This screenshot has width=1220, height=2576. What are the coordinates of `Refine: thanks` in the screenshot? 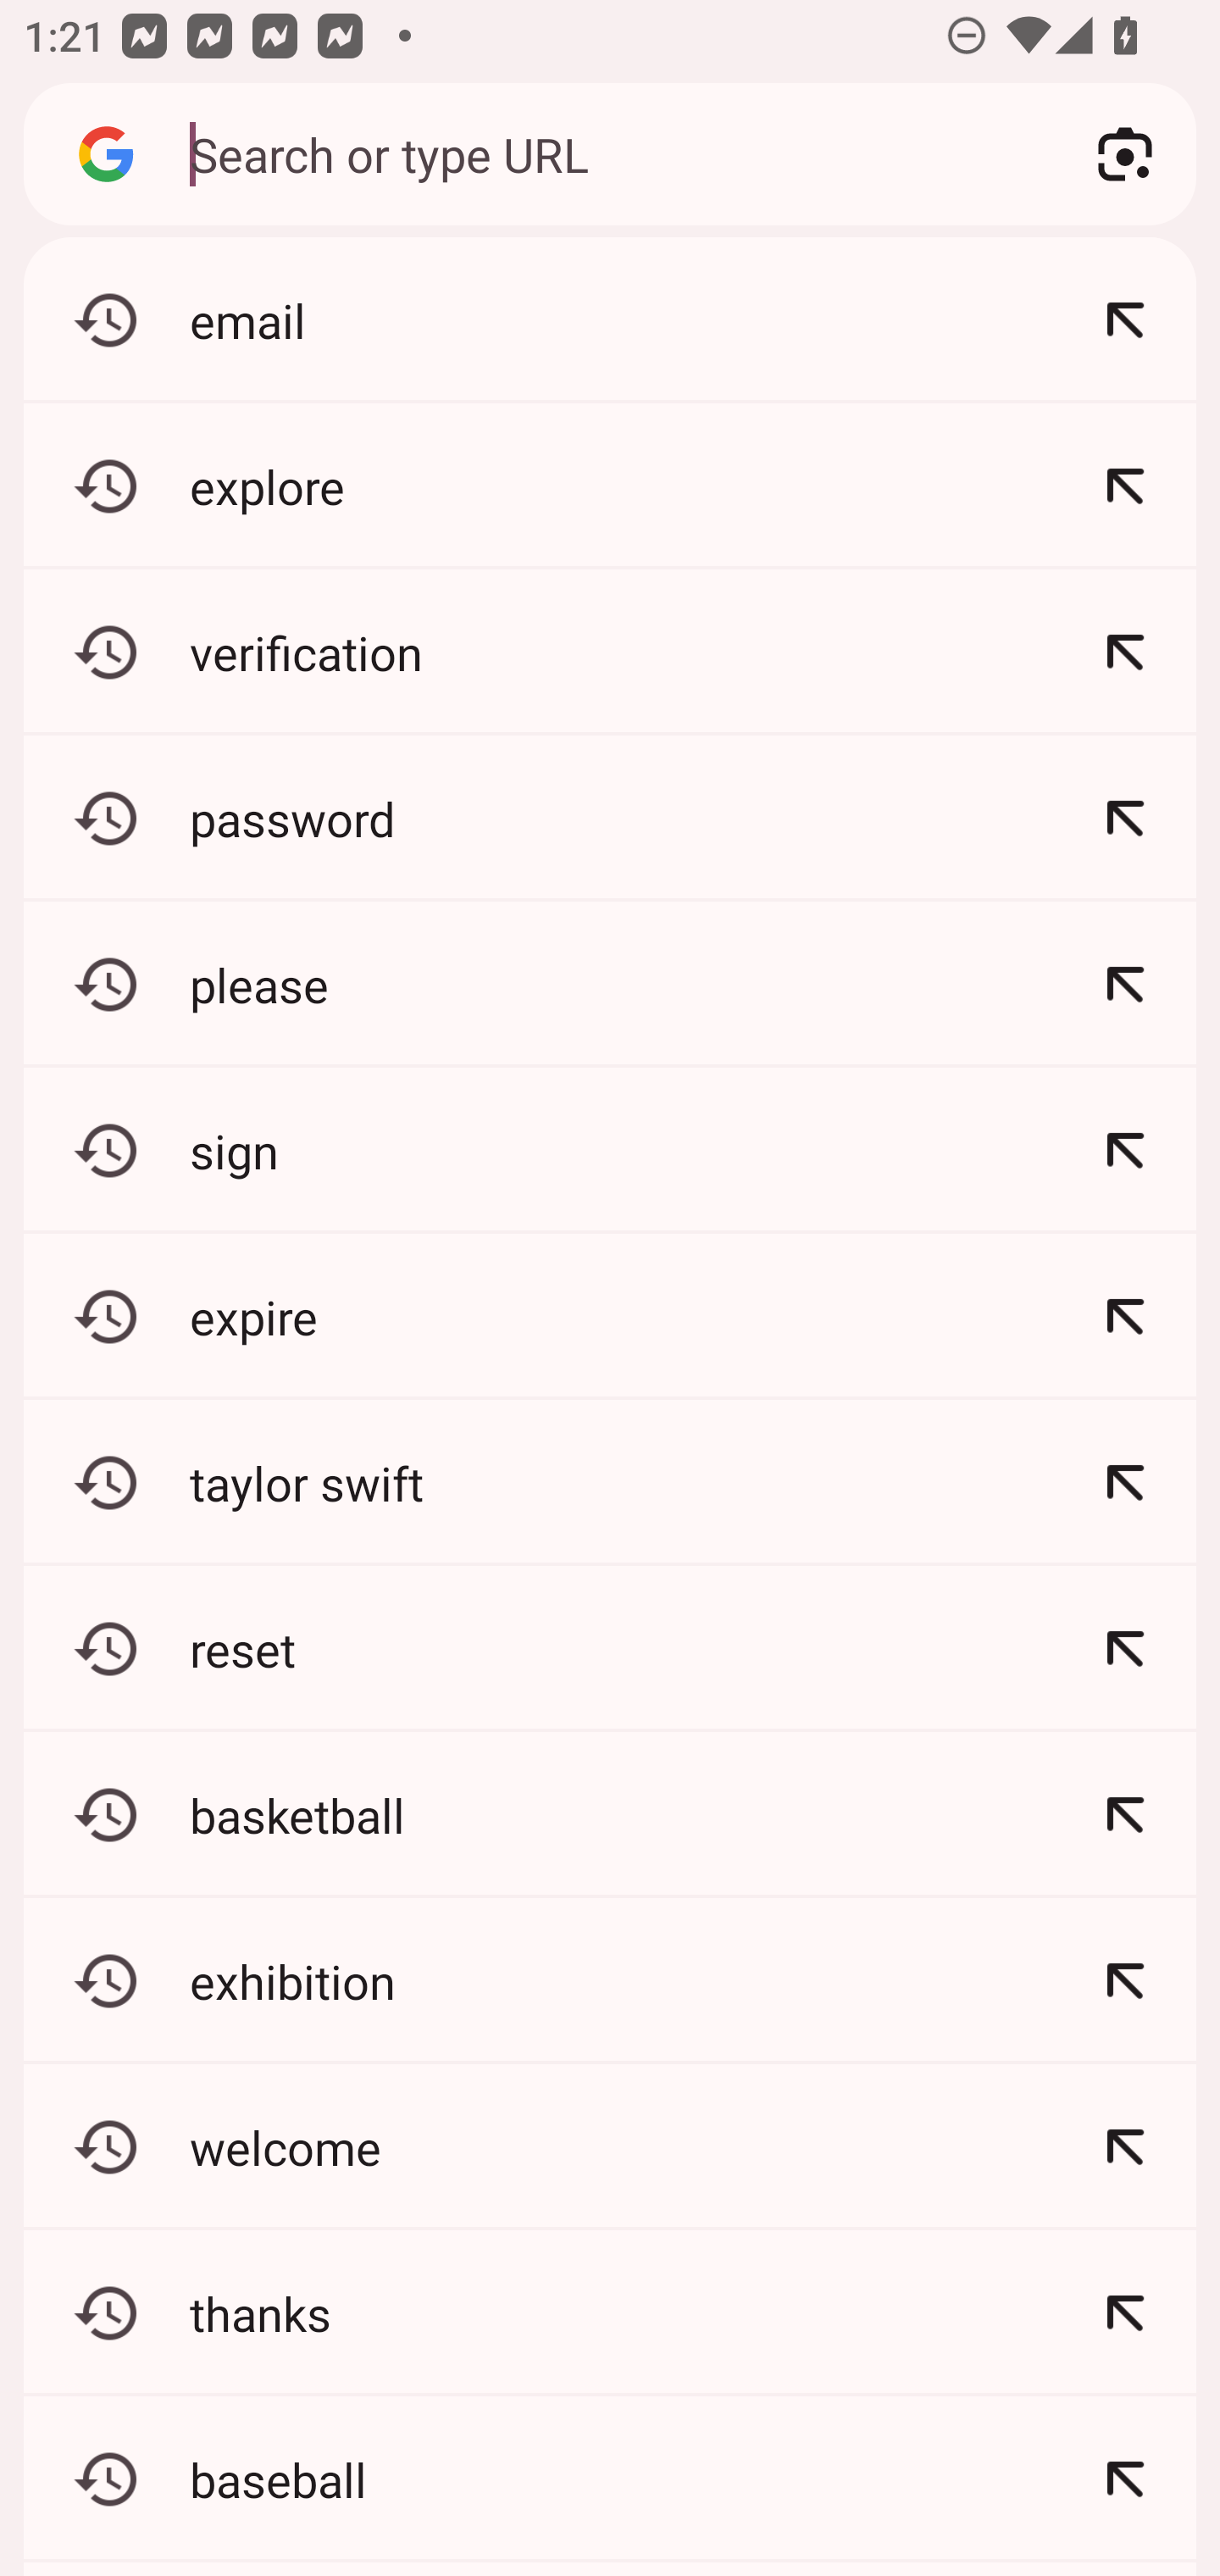 It's located at (1125, 2313).